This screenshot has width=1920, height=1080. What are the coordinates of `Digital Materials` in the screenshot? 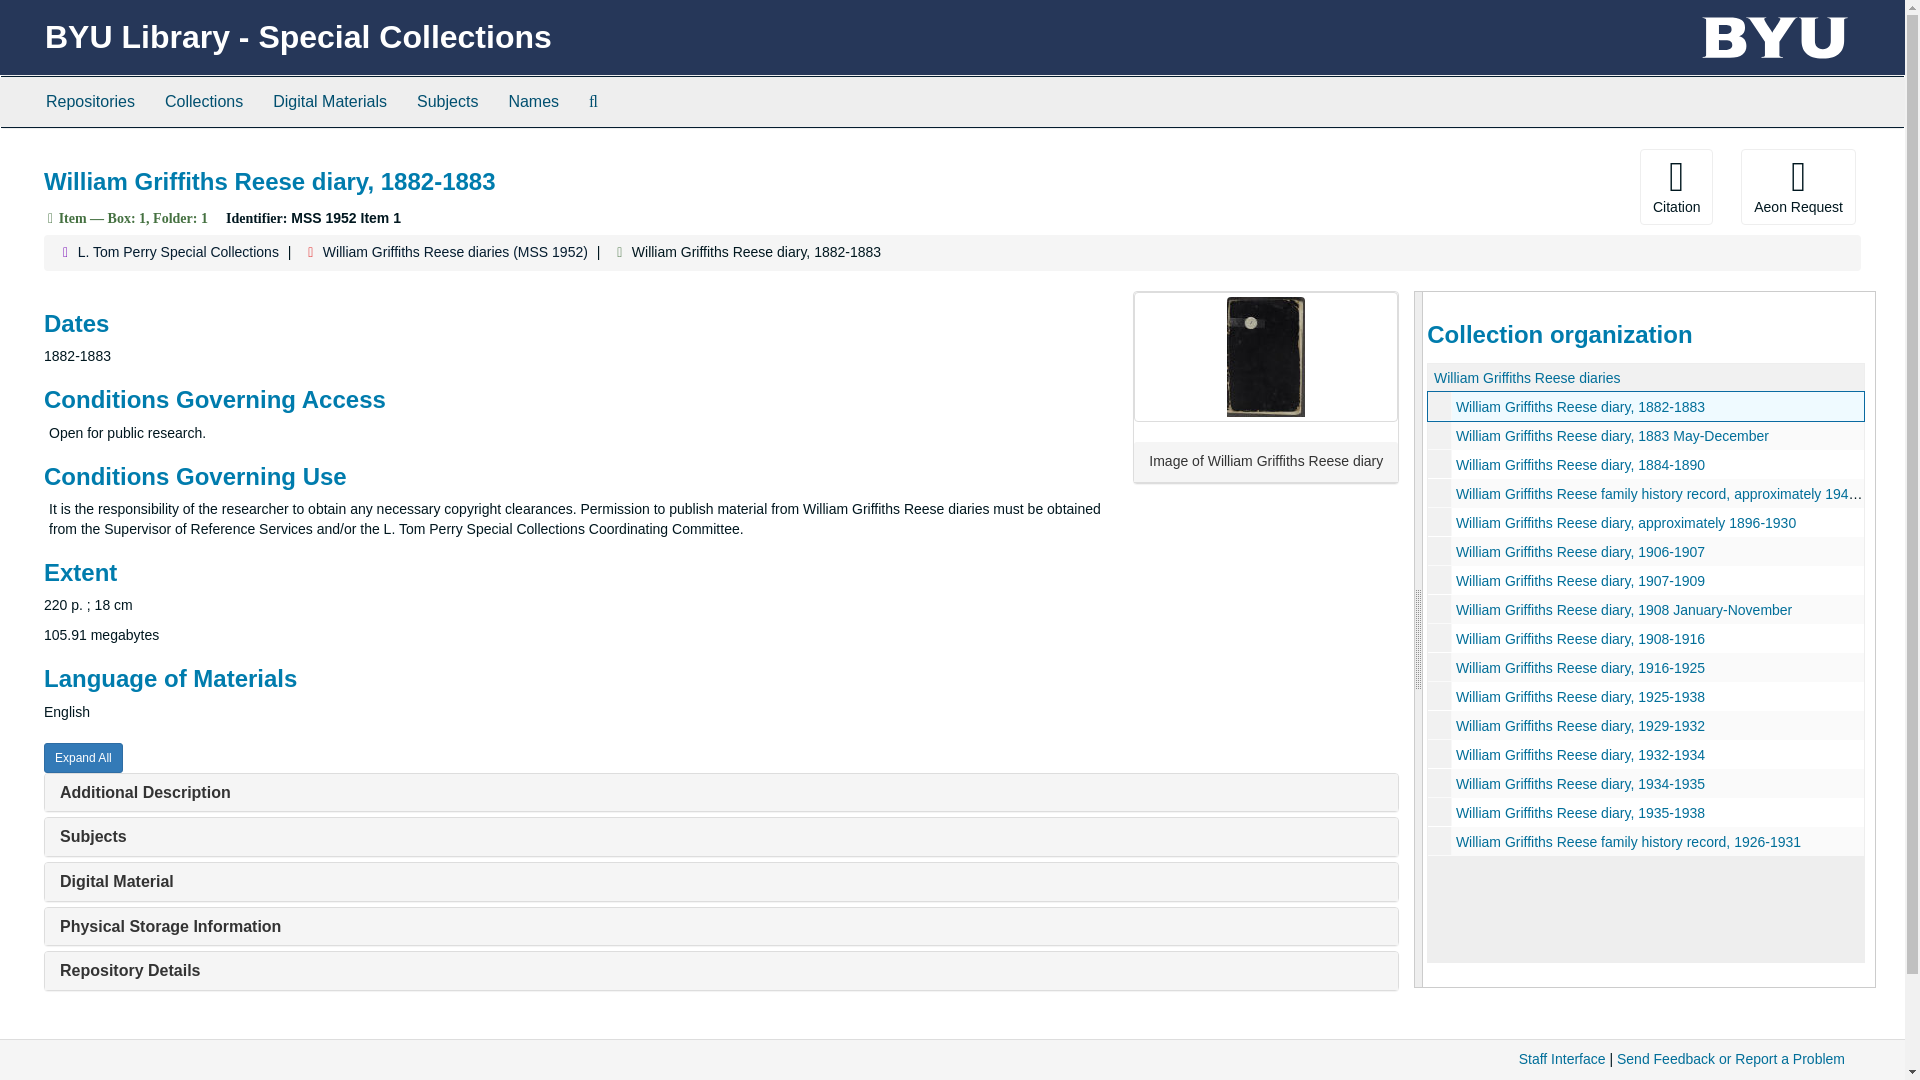 It's located at (329, 102).